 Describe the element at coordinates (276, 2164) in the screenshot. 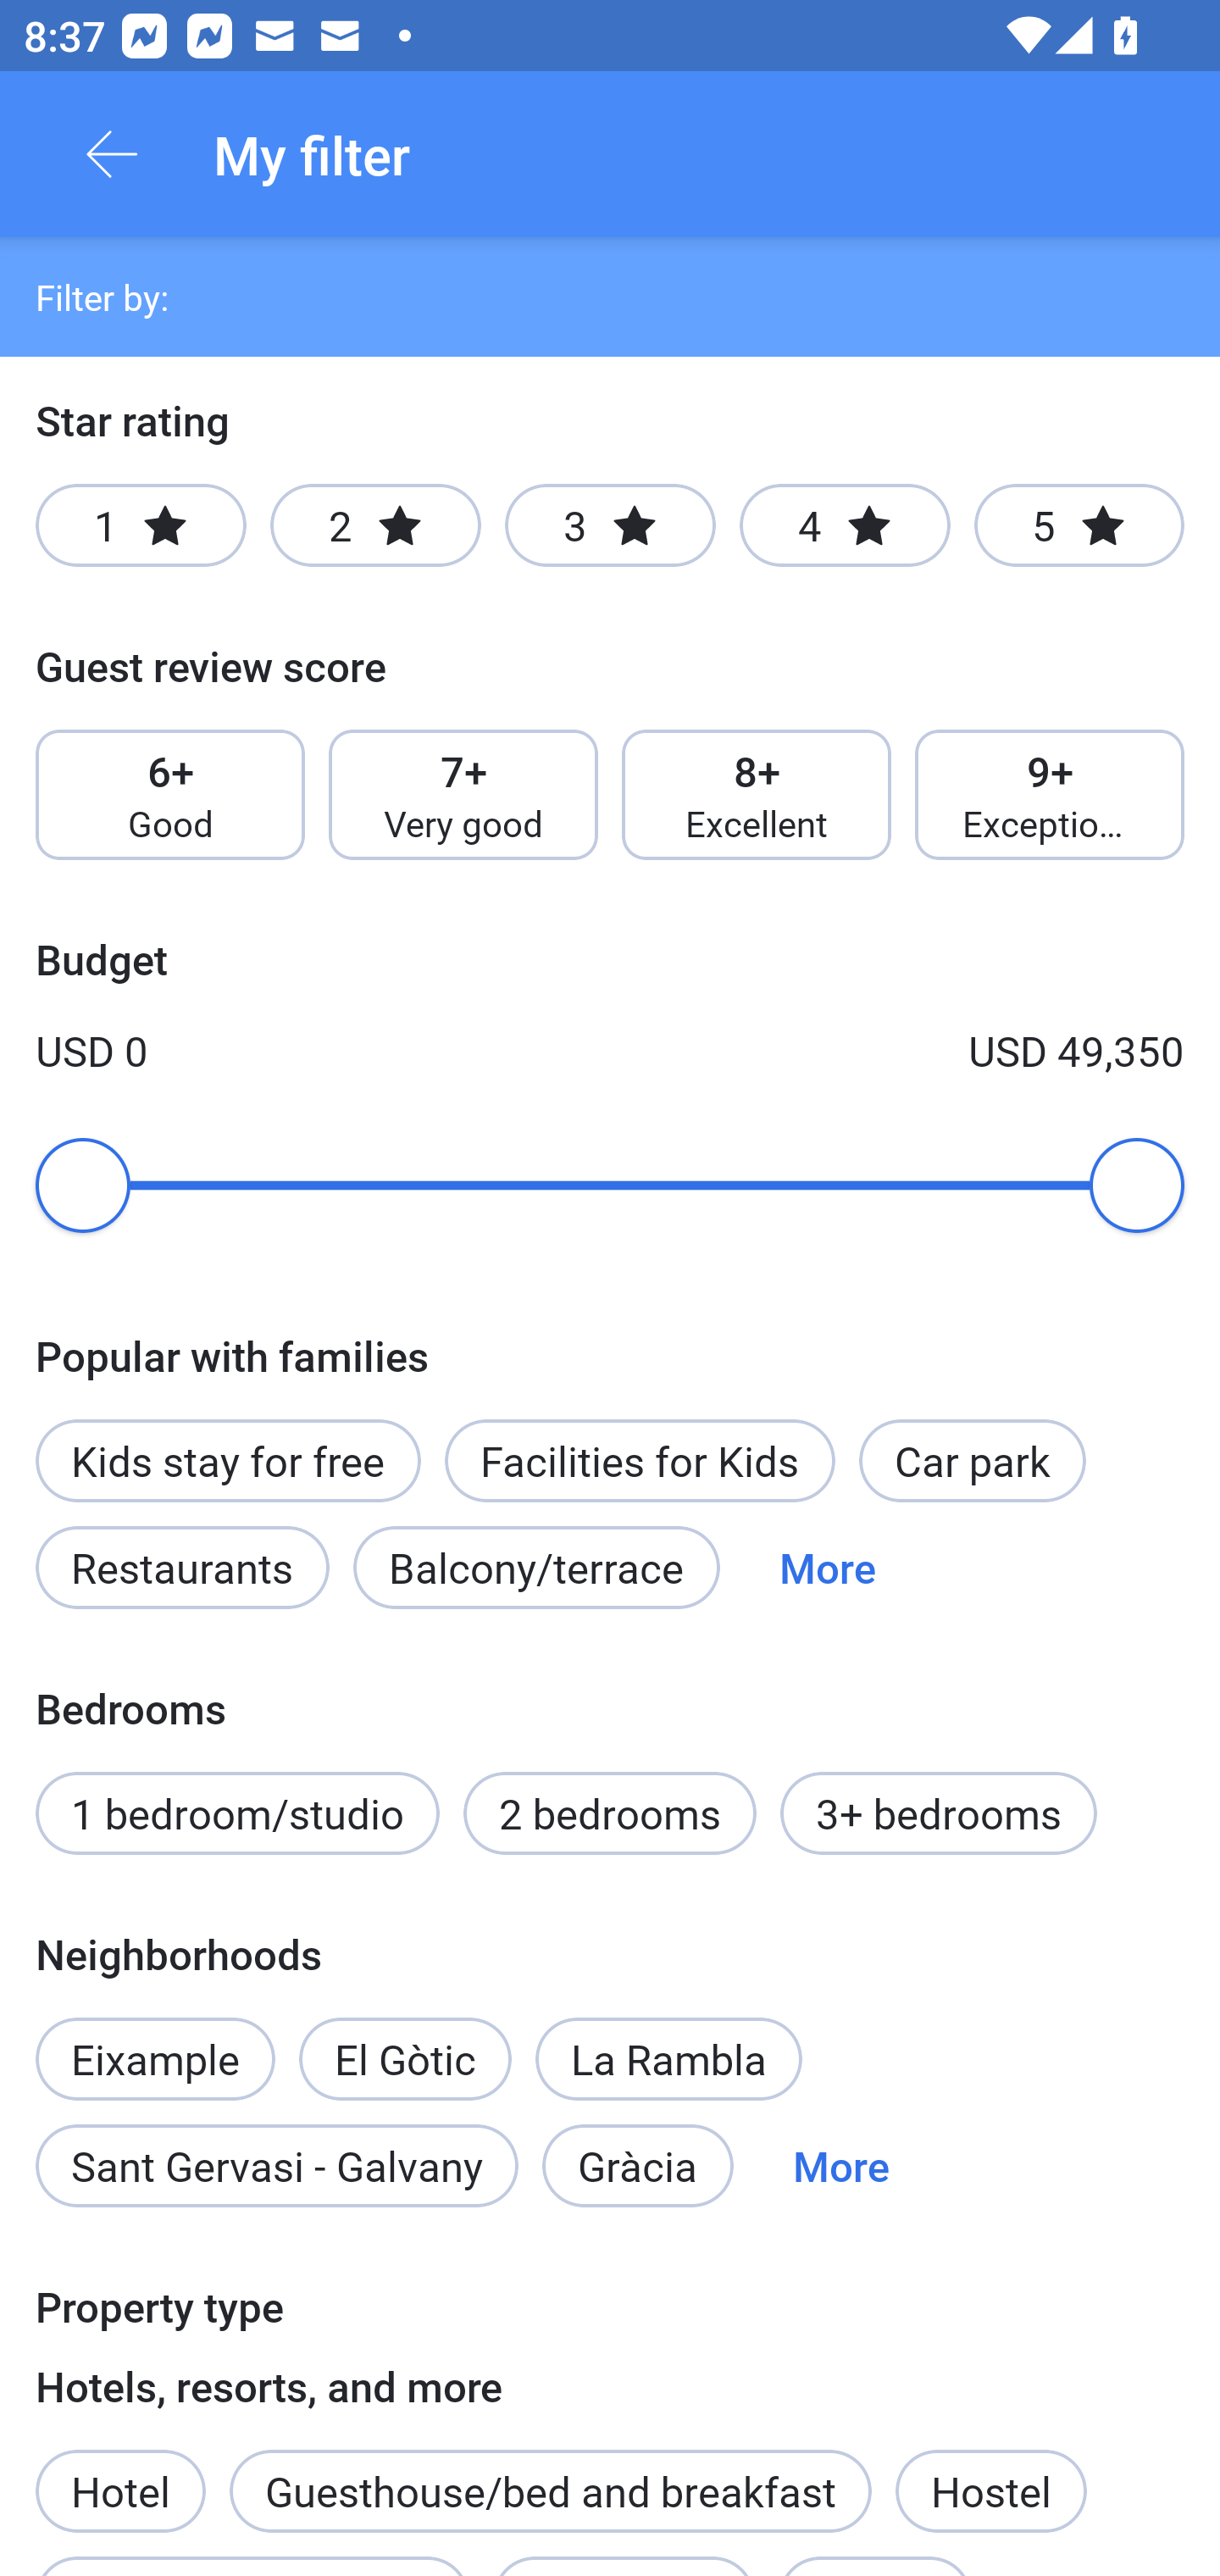

I see `Sant Gervasi - Galvany` at that location.